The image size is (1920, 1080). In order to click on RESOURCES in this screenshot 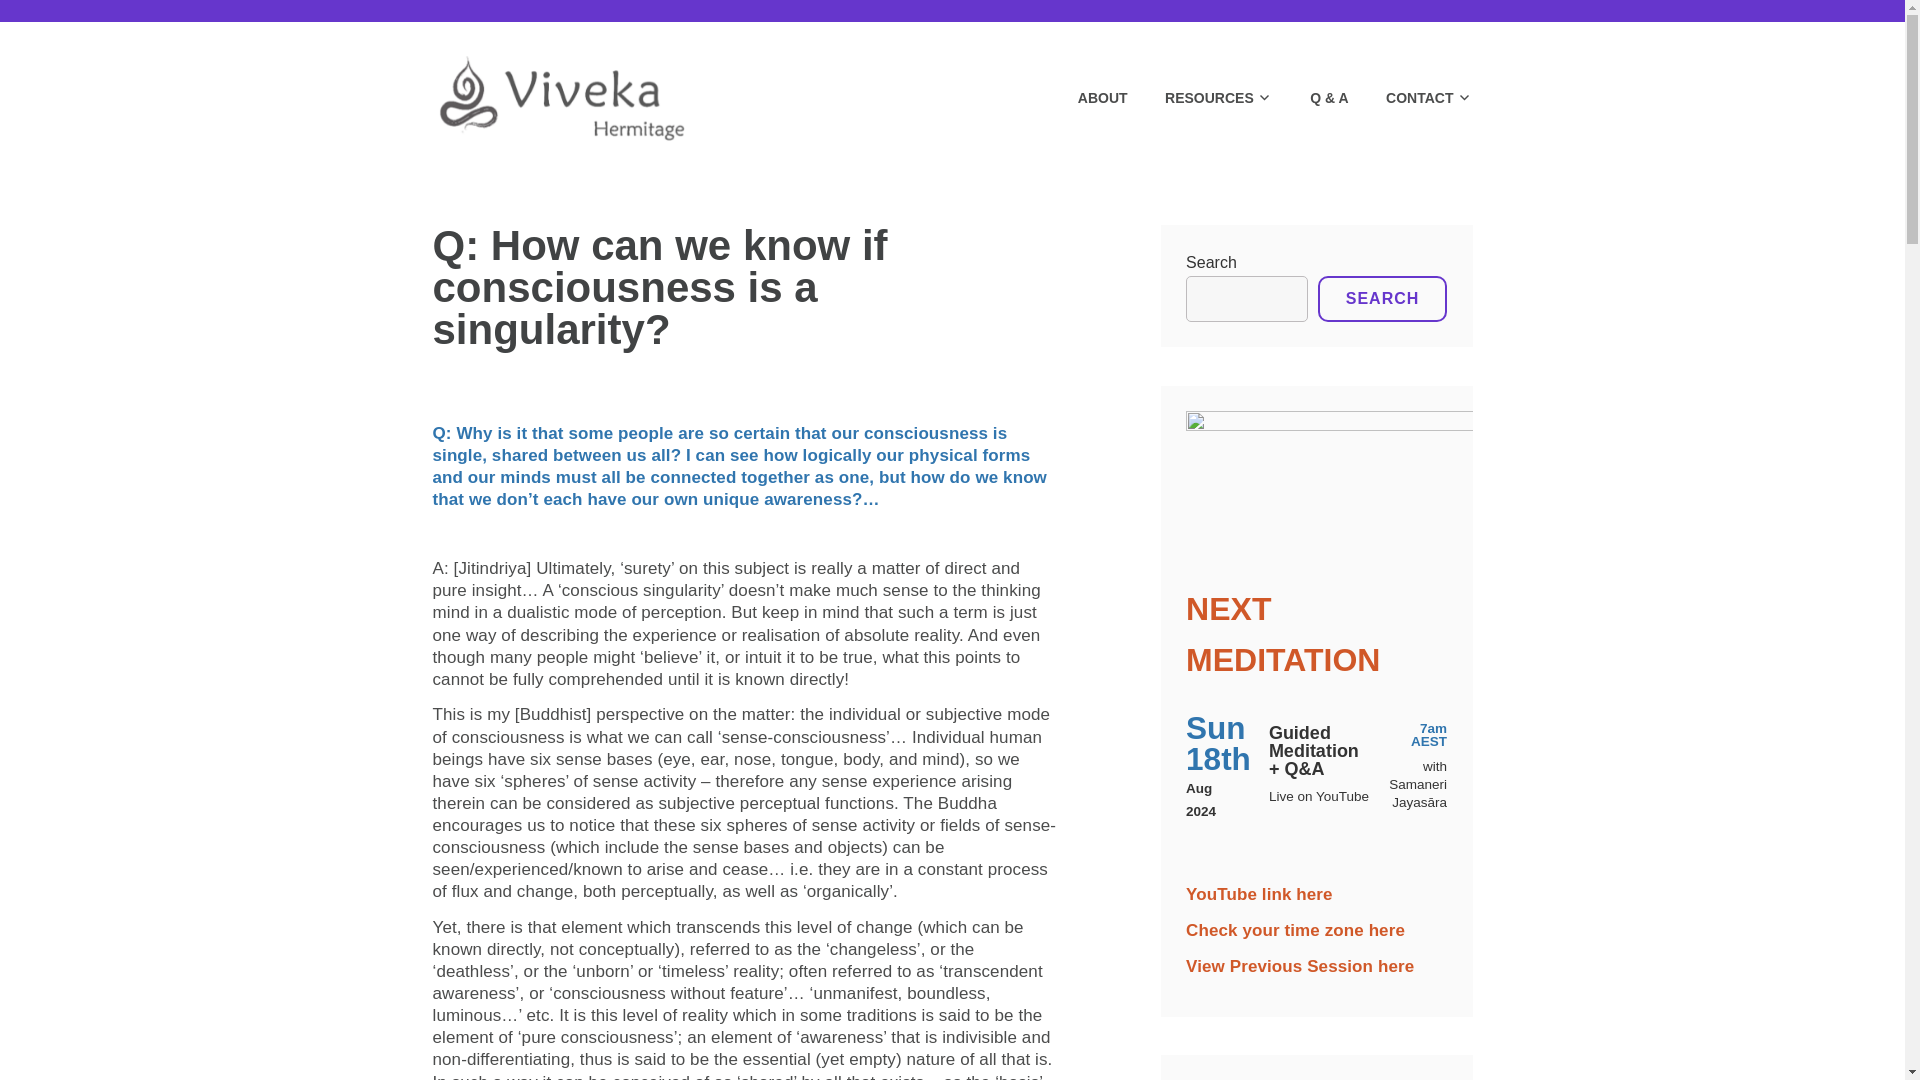, I will do `click(1200, 98)`.